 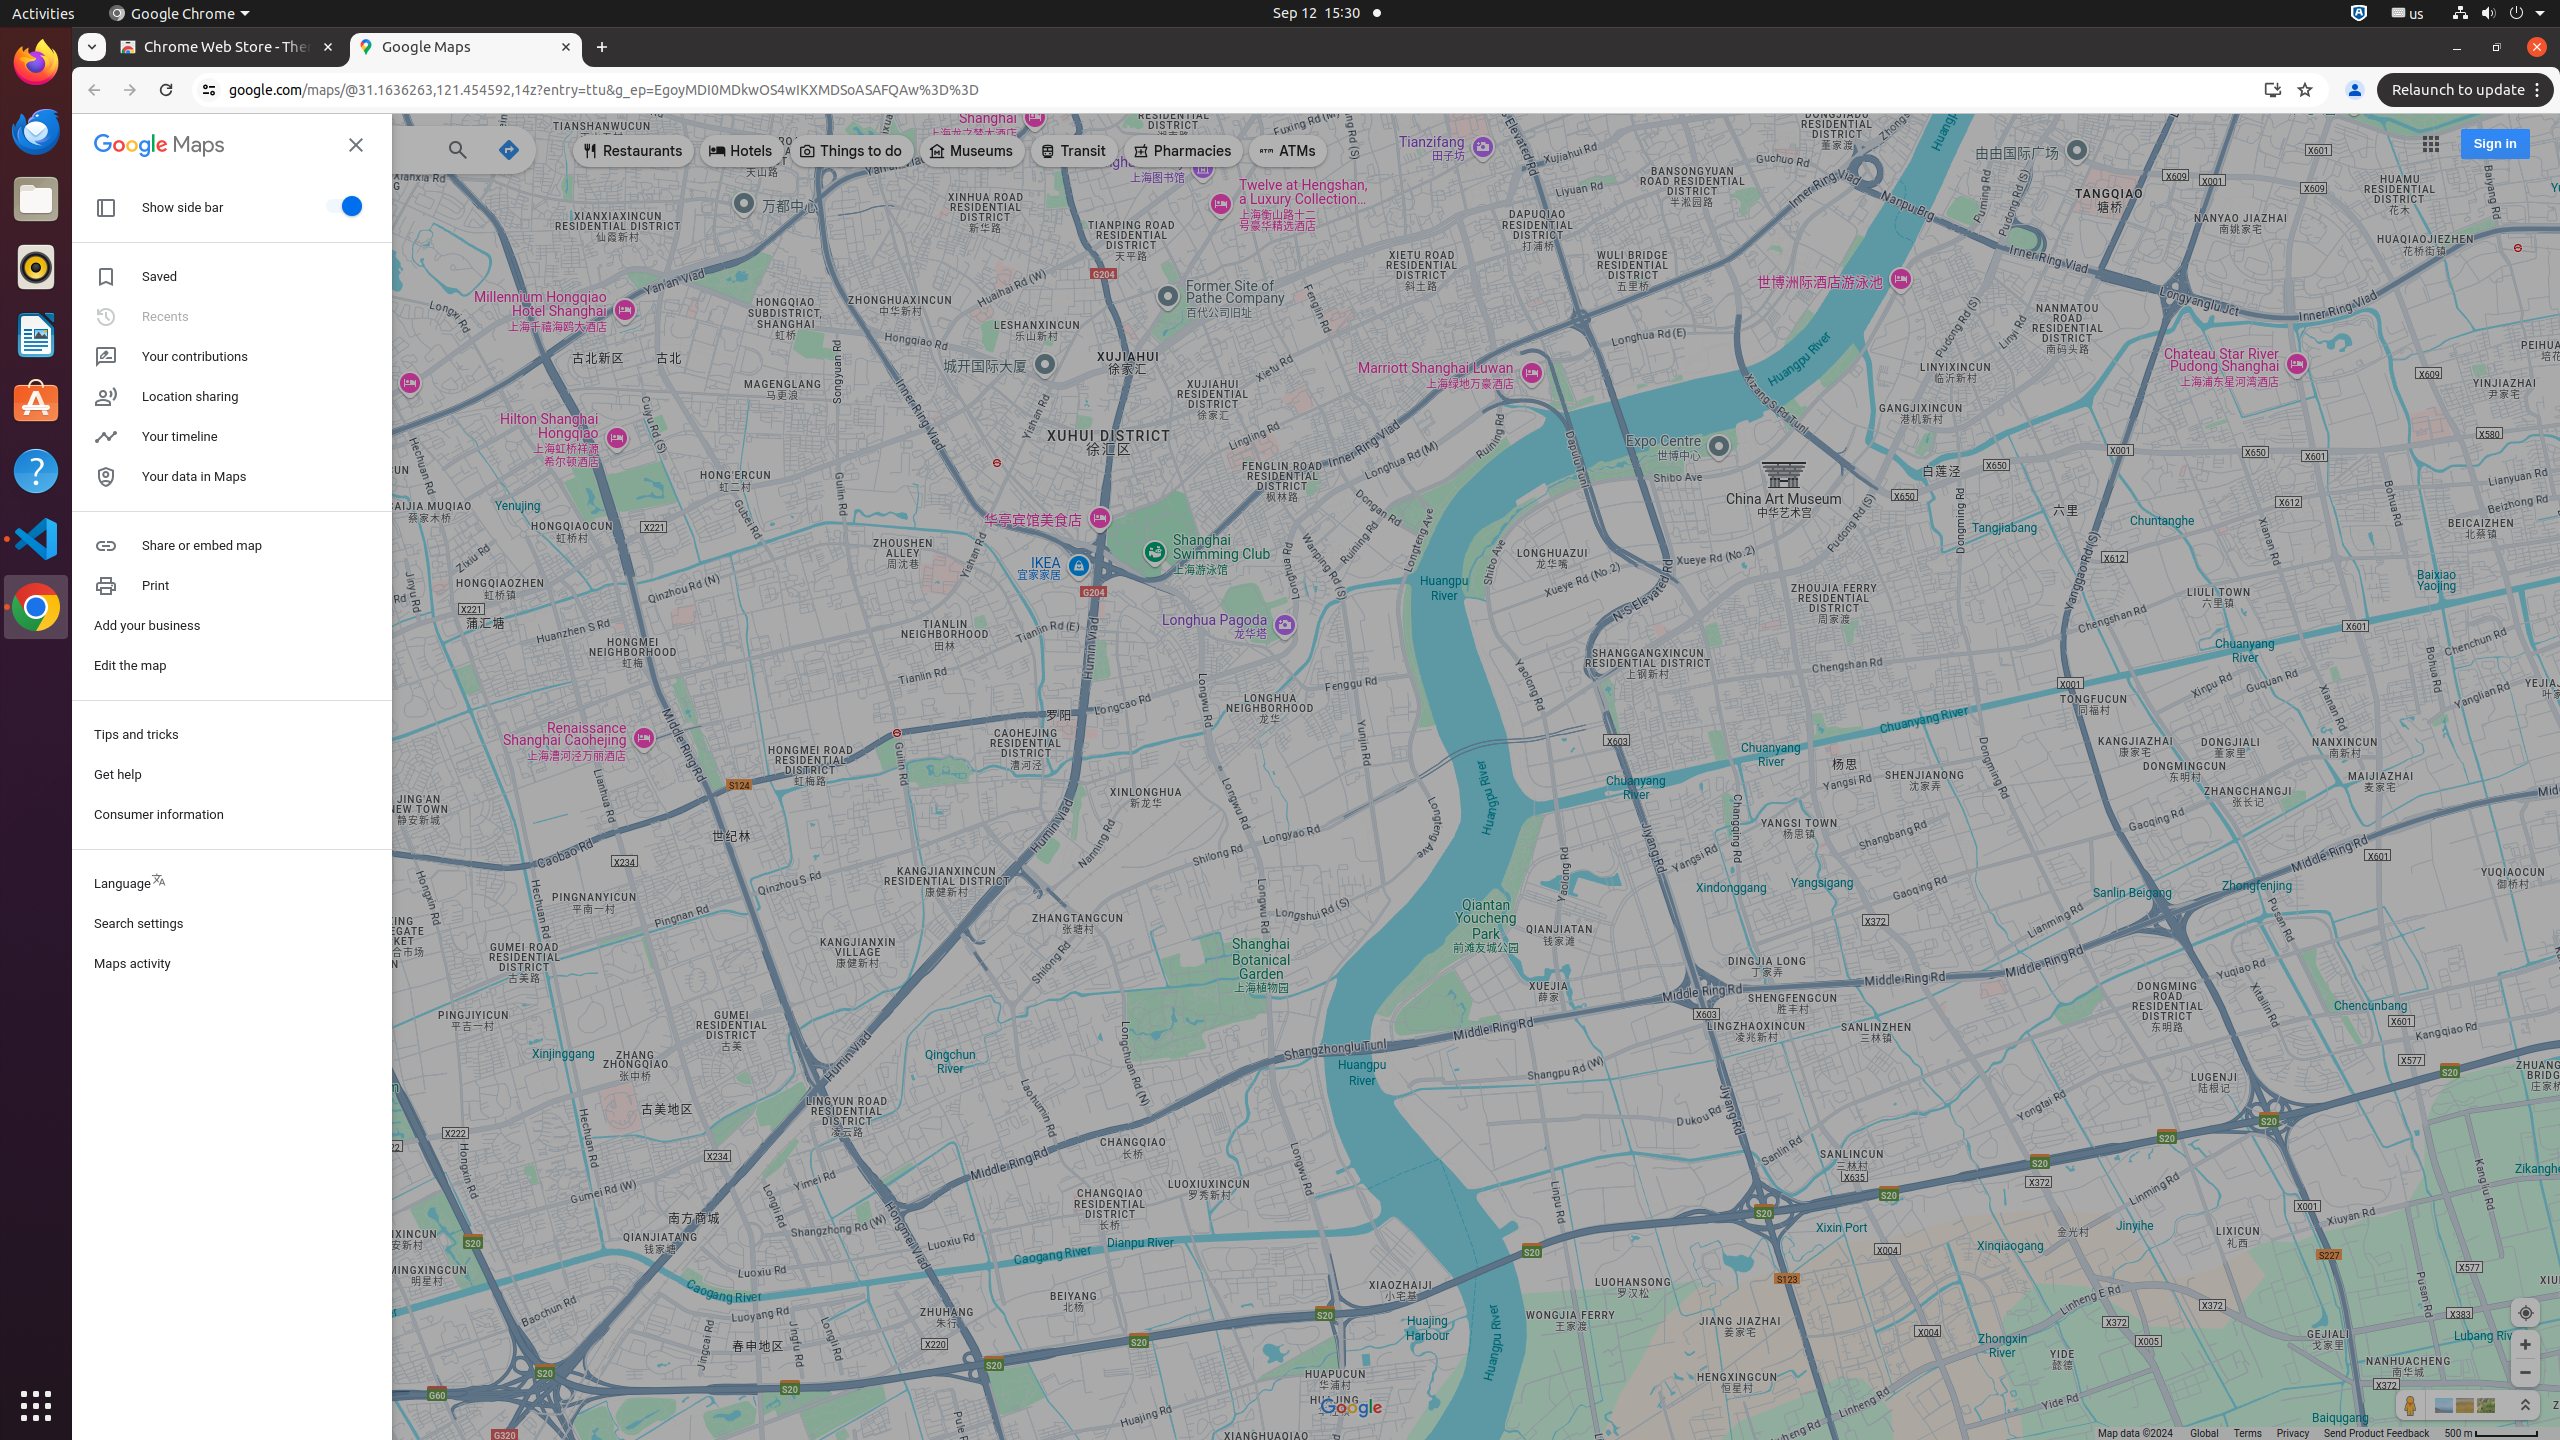 I want to click on Maps activity, so click(x=232, y=964).